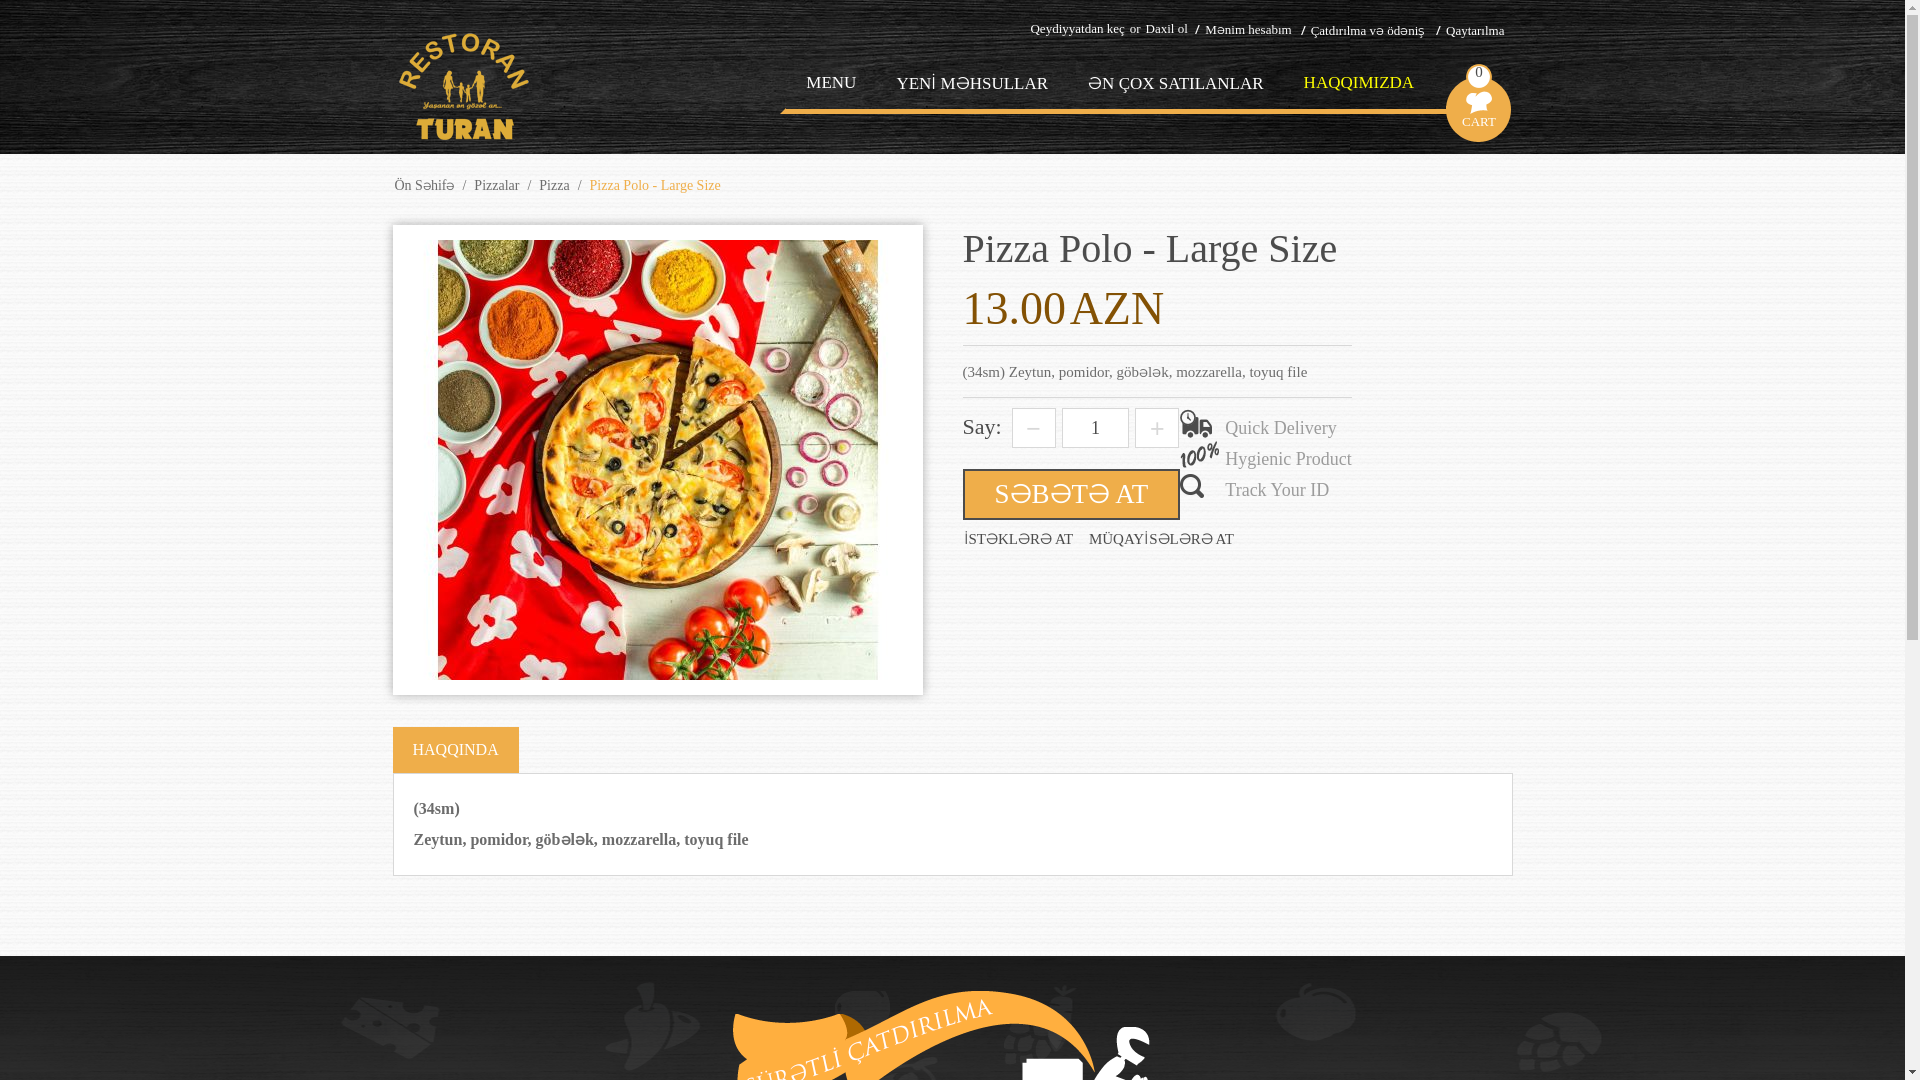  What do you see at coordinates (1359, 83) in the screenshot?
I see `HAQQIMIZDA` at bounding box center [1359, 83].